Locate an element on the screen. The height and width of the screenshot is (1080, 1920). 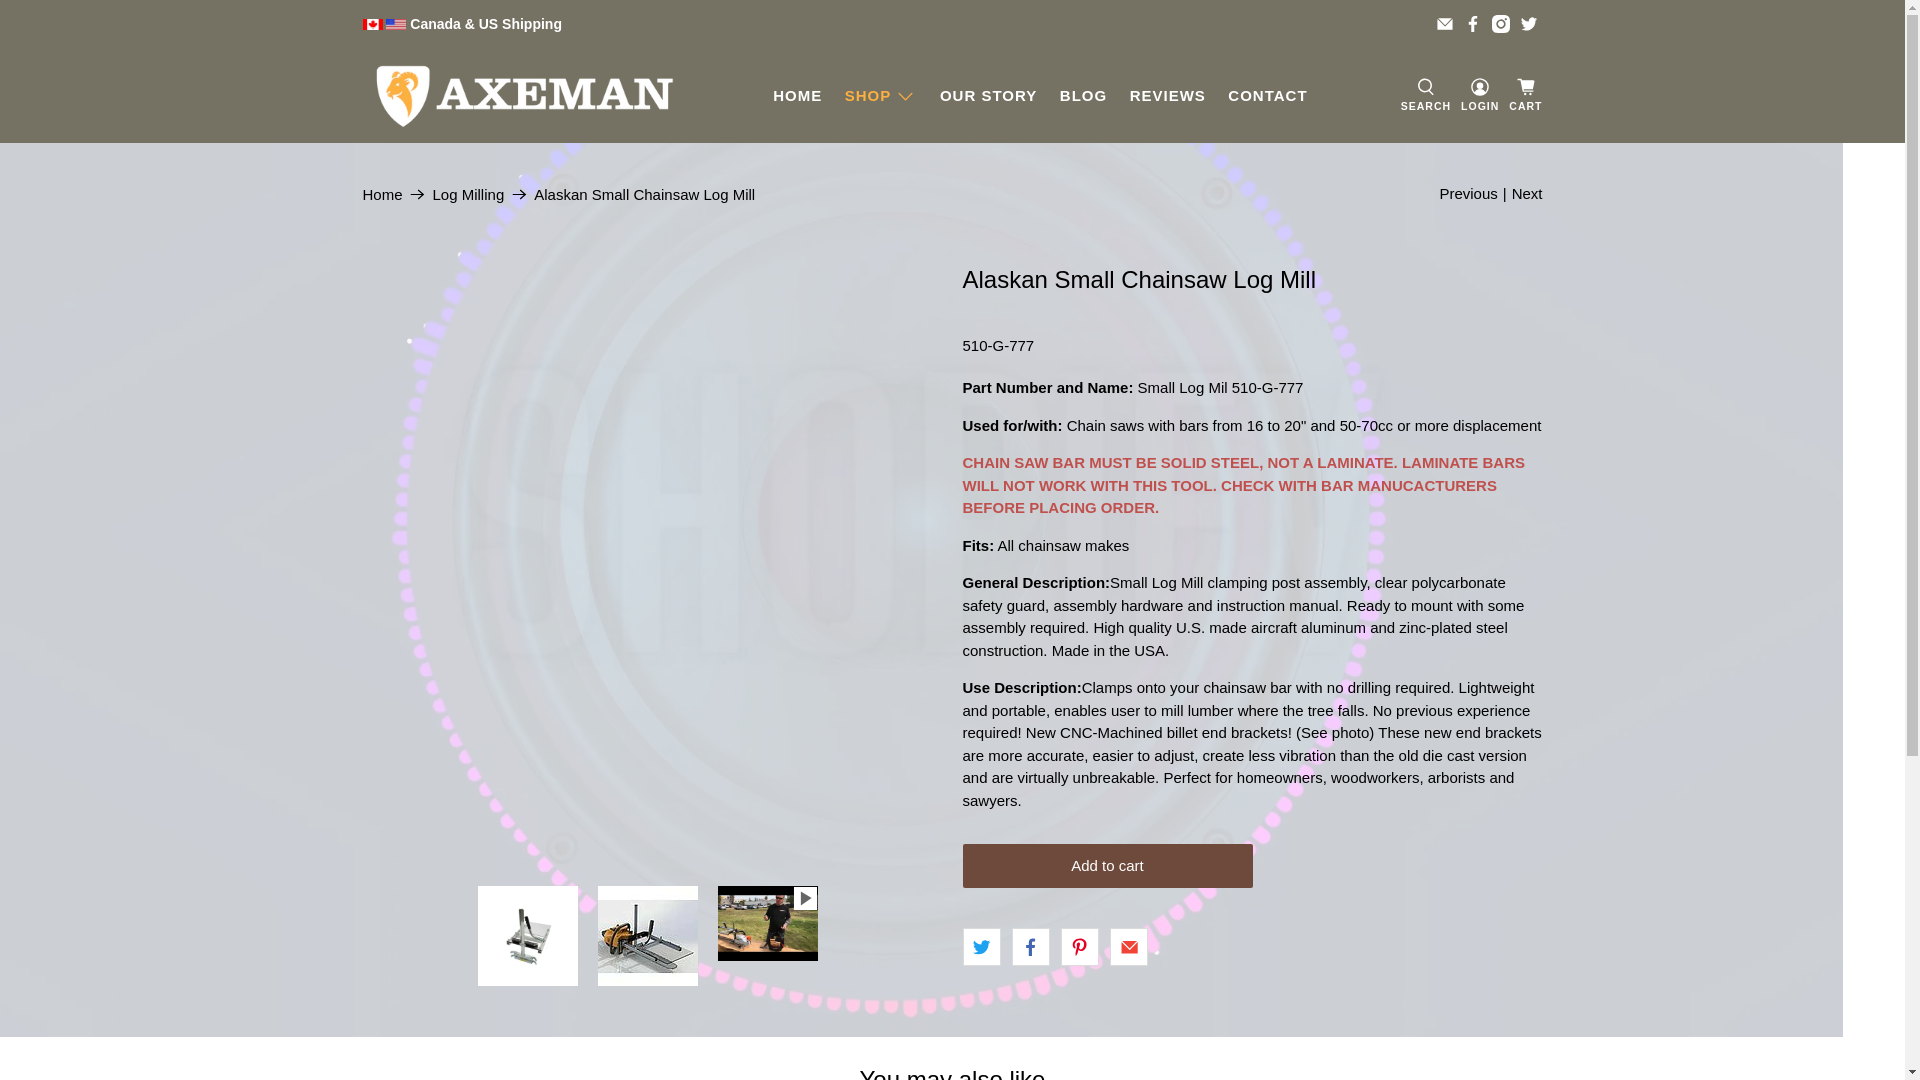
Axeman.ca is located at coordinates (524, 96).